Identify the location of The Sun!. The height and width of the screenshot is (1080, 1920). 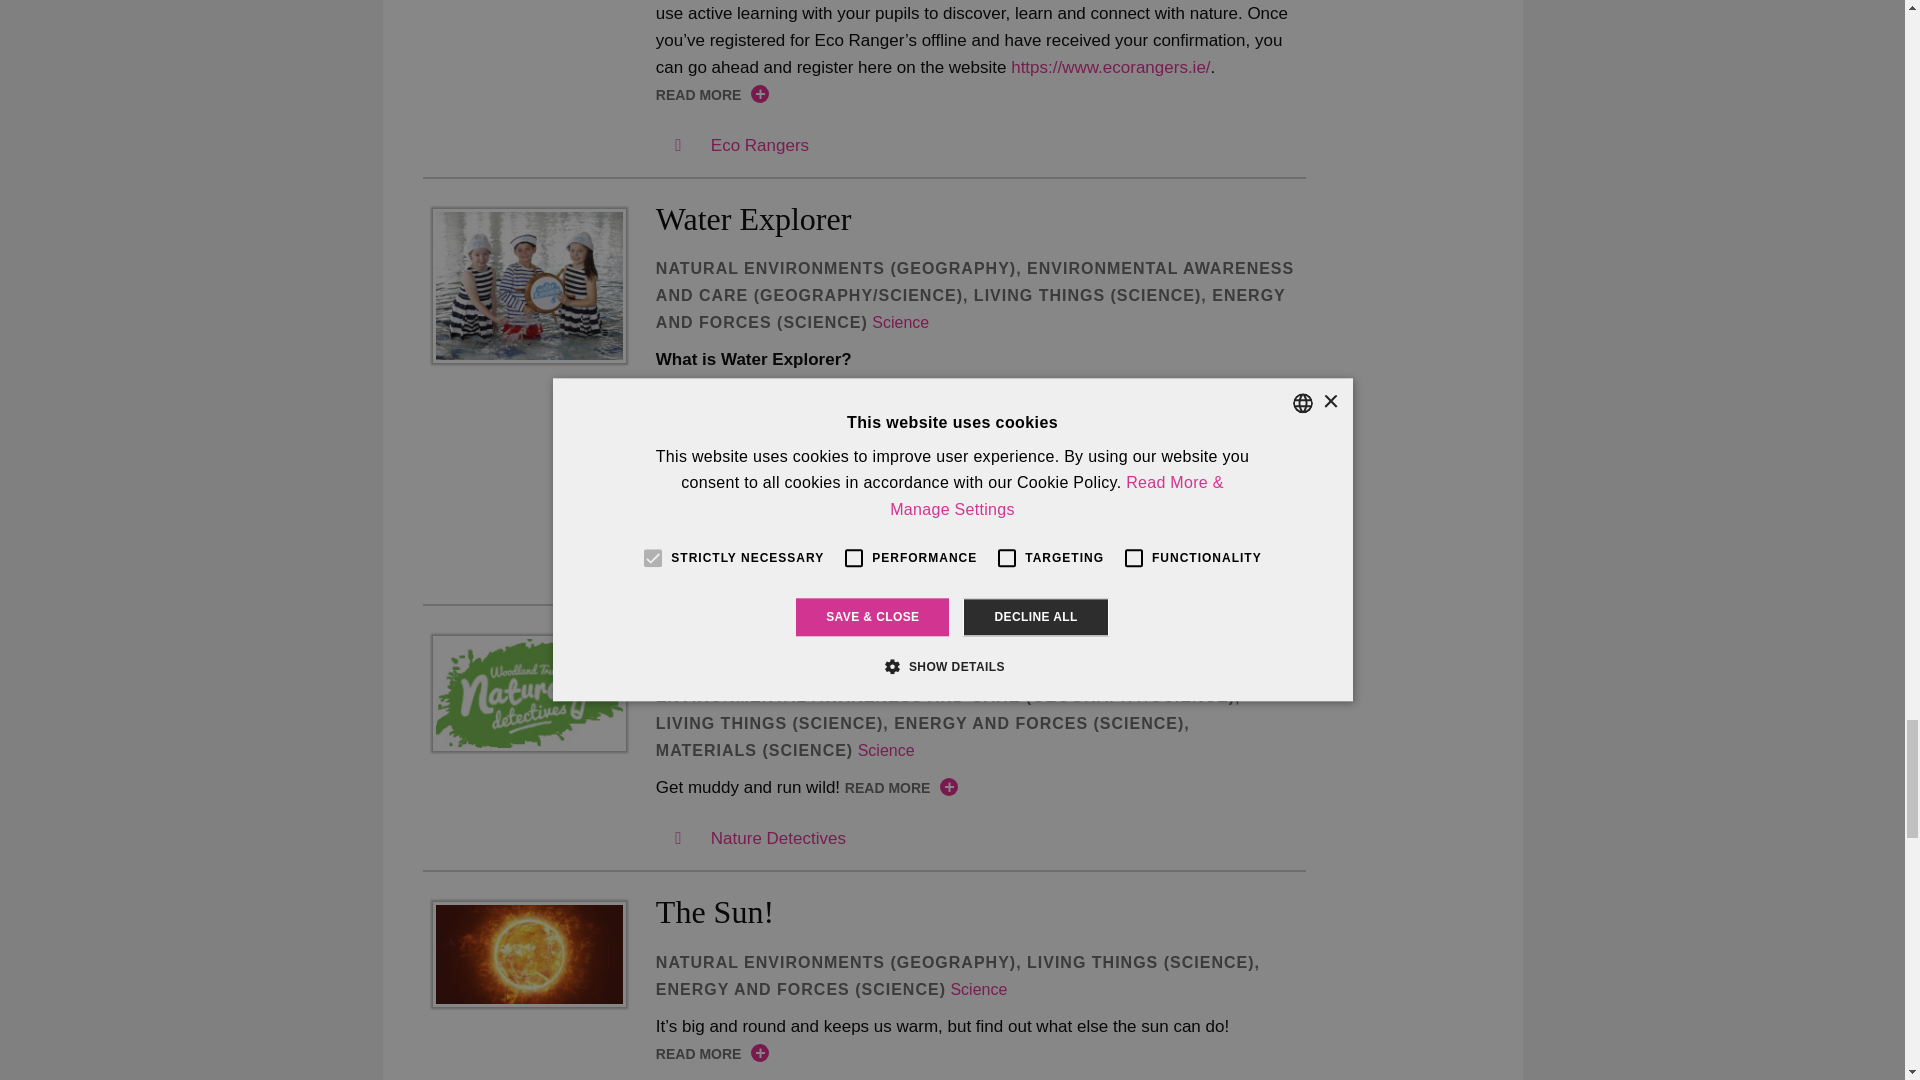
(528, 954).